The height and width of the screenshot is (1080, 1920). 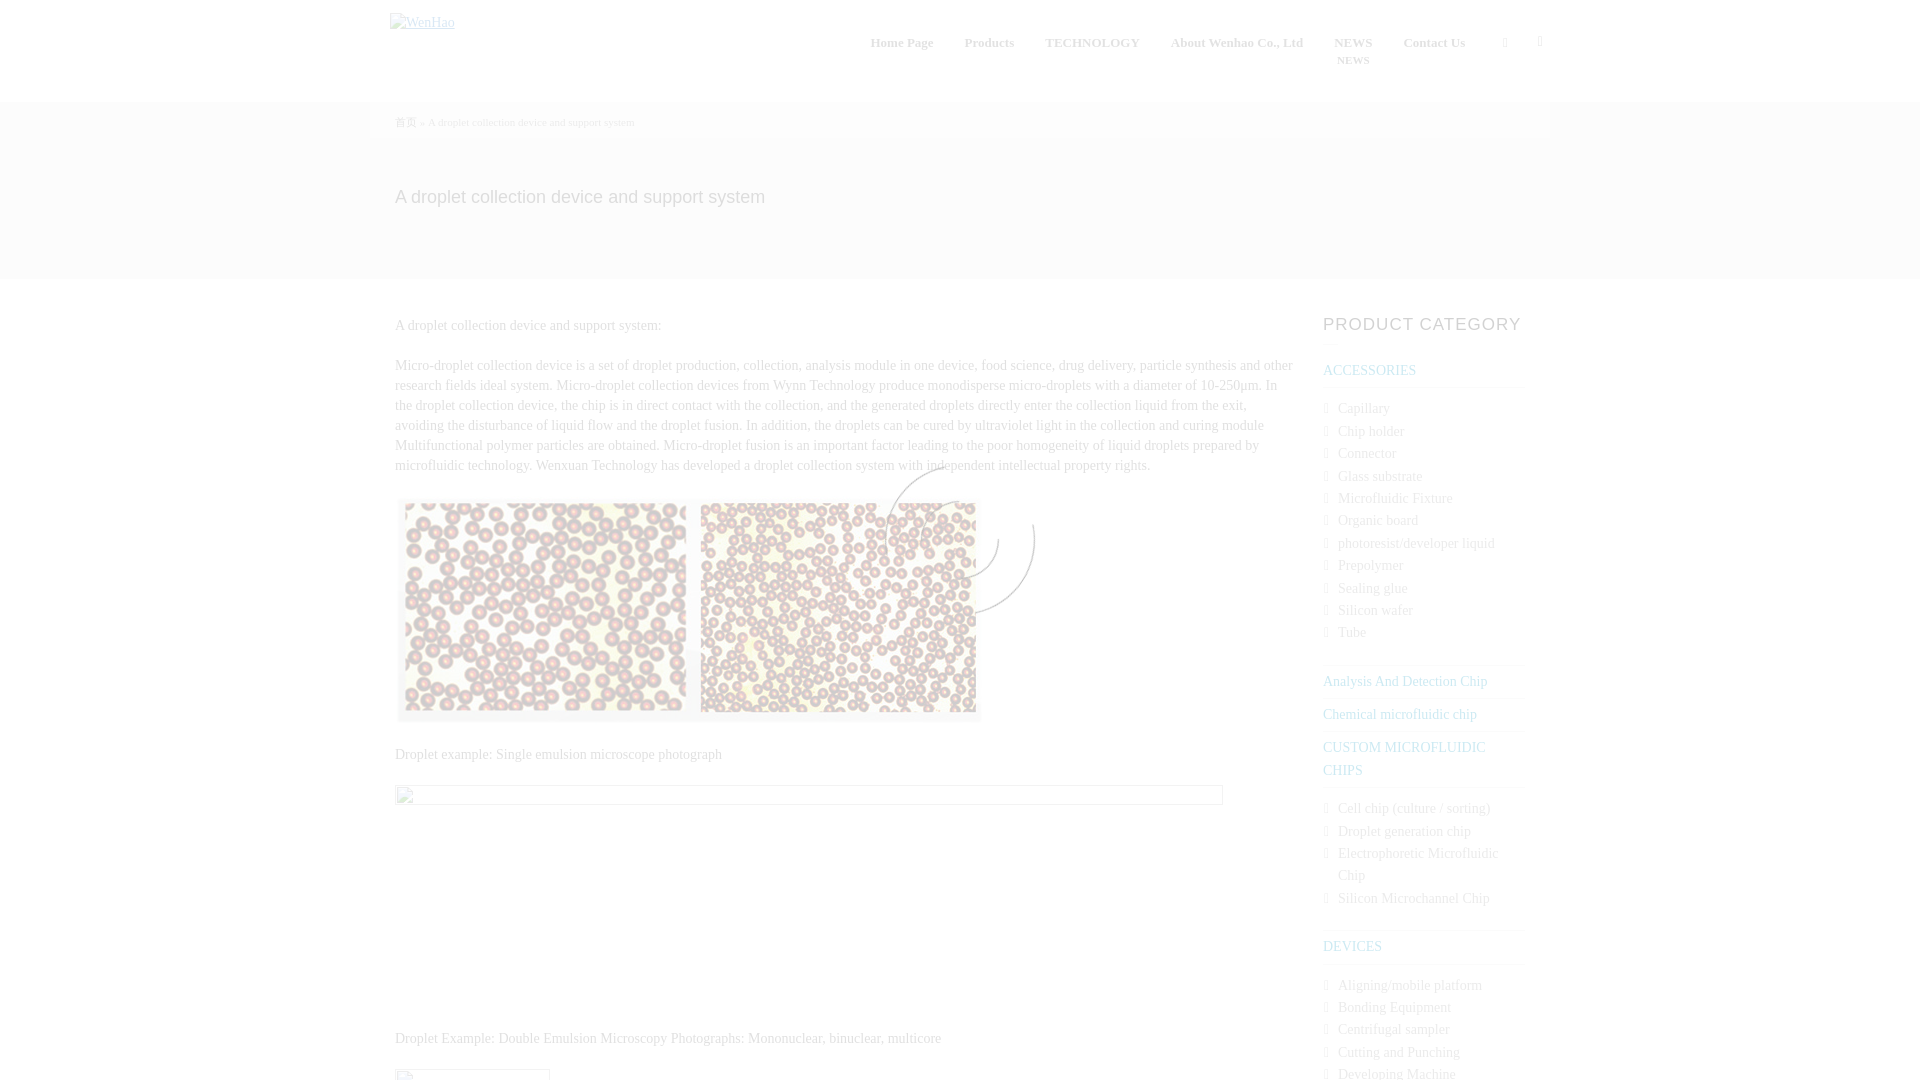 What do you see at coordinates (1396, 498) in the screenshot?
I see `Microfluidic Fixture` at bounding box center [1396, 498].